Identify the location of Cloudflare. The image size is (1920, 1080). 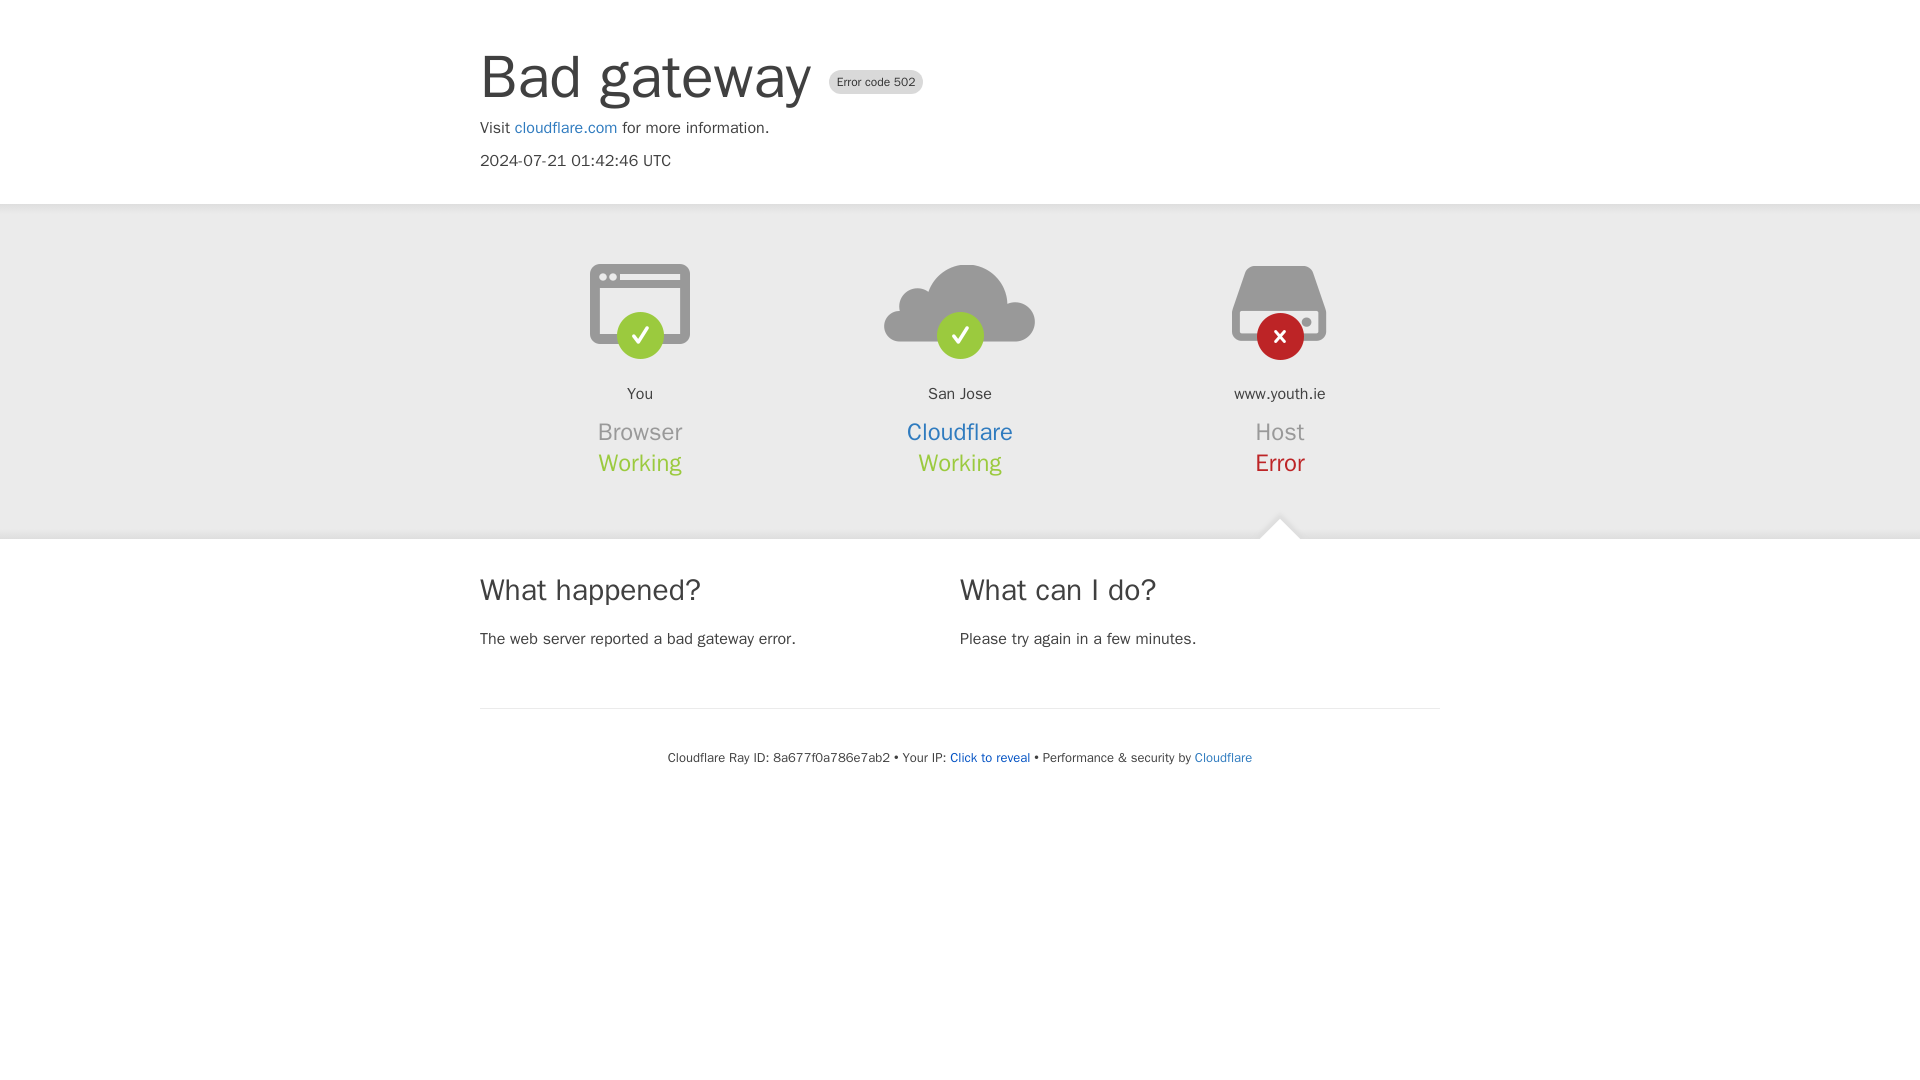
(1222, 757).